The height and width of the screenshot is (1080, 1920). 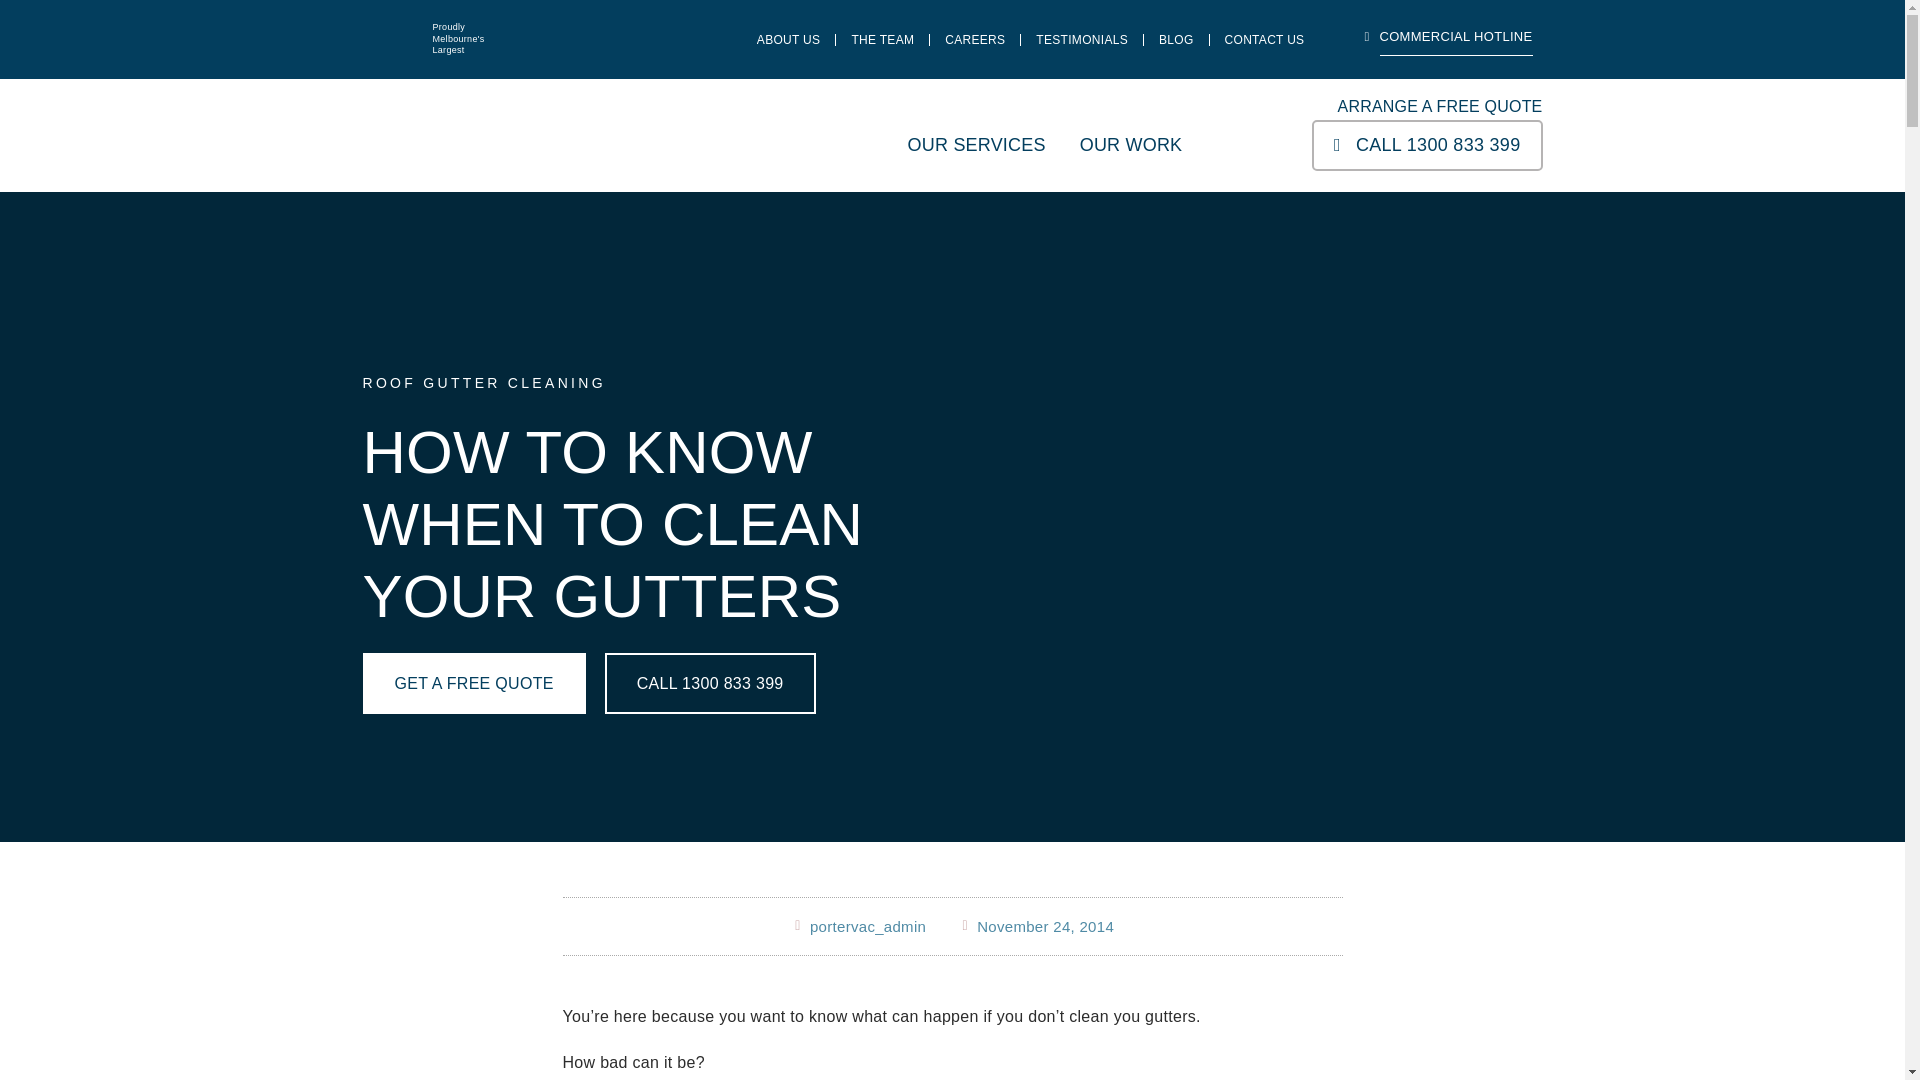 I want to click on COMMERCIAL HOTLINE, so click(x=1448, y=40).